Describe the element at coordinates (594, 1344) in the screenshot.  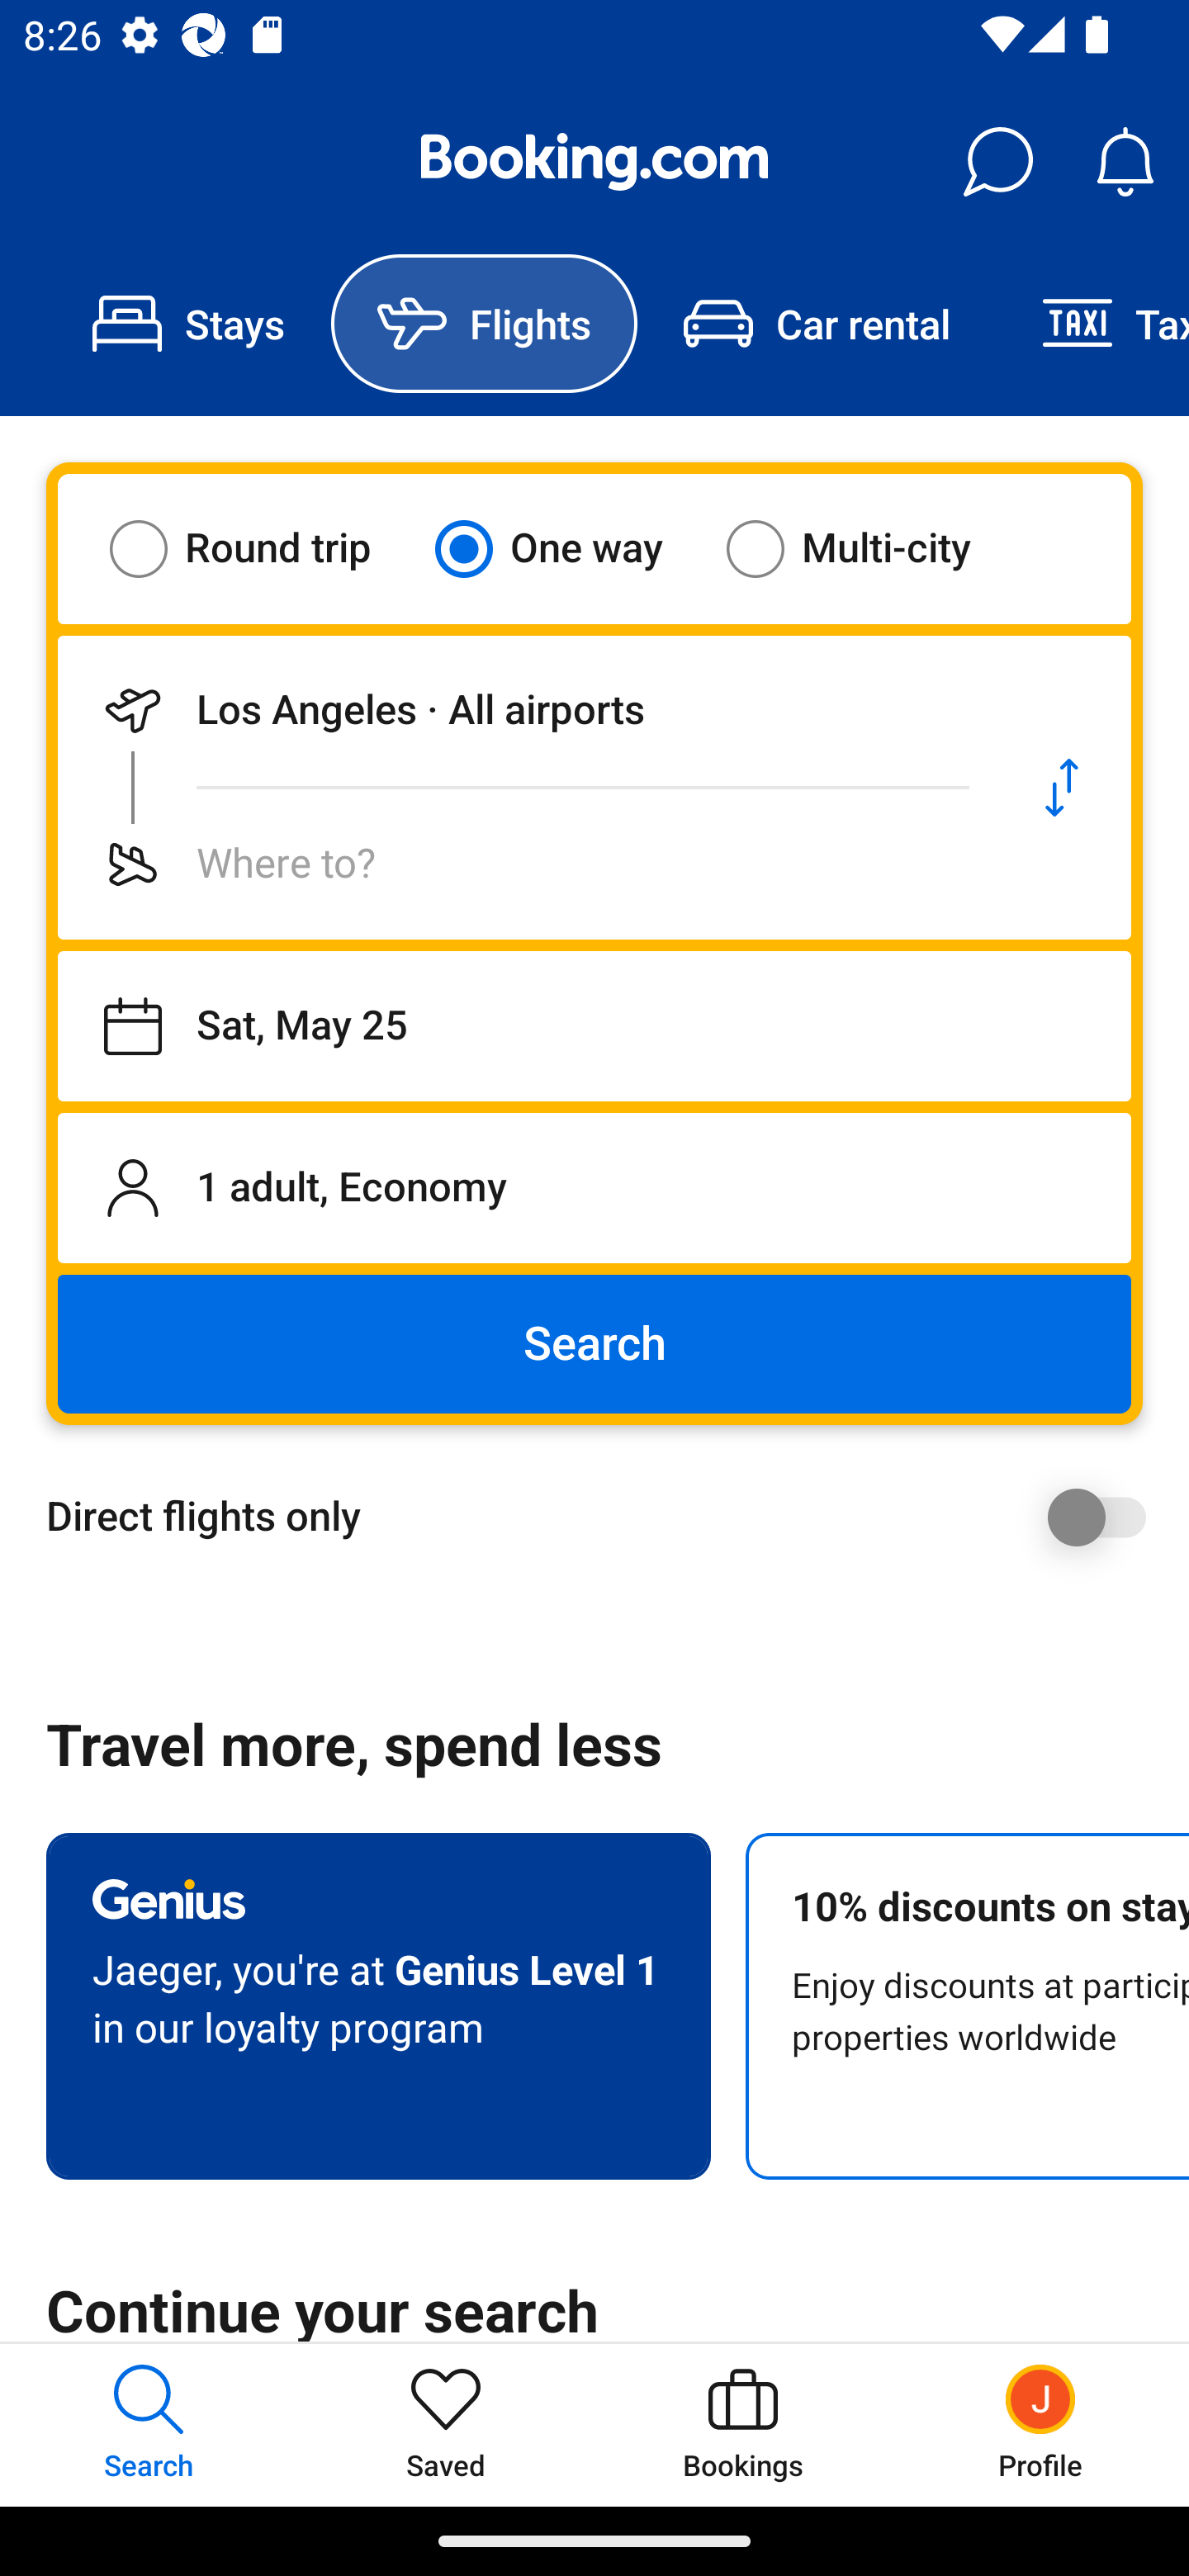
I see `Search` at that location.